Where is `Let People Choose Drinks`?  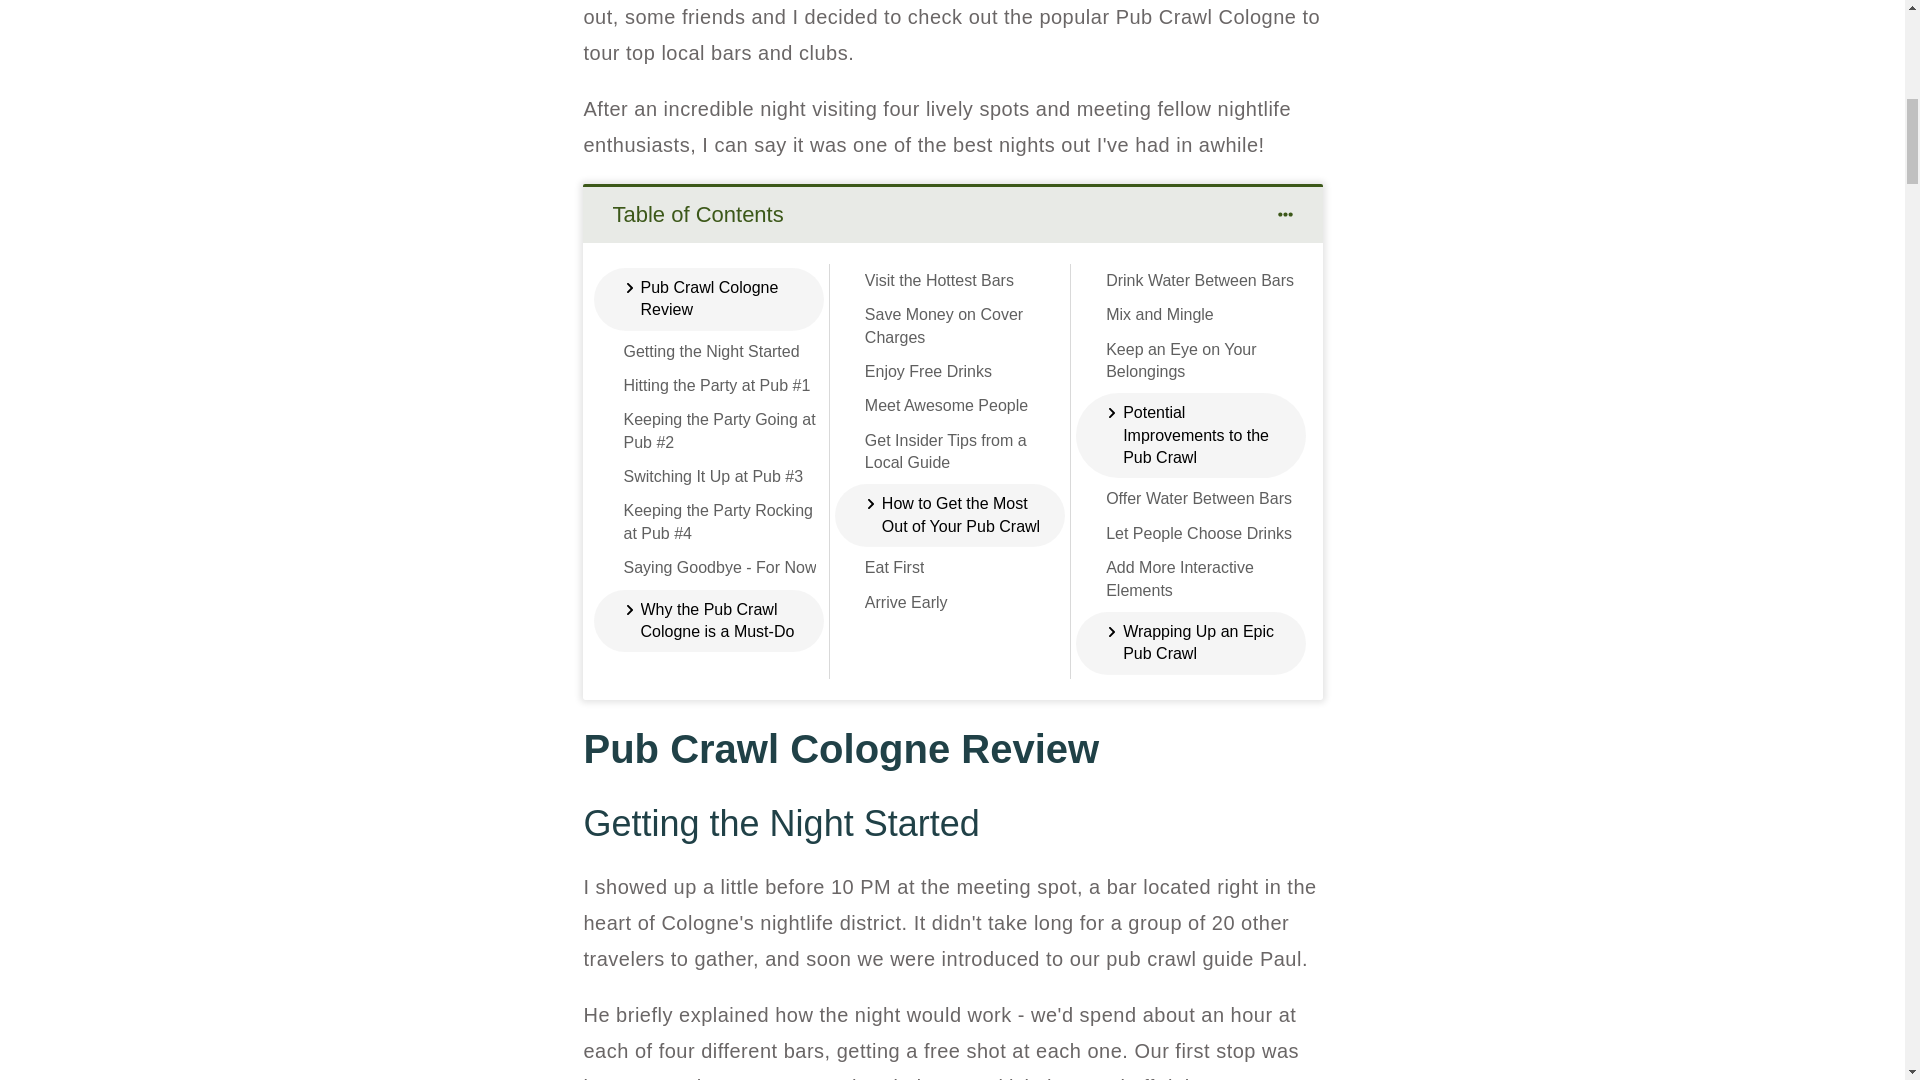
Let People Choose Drinks is located at coordinates (1198, 534).